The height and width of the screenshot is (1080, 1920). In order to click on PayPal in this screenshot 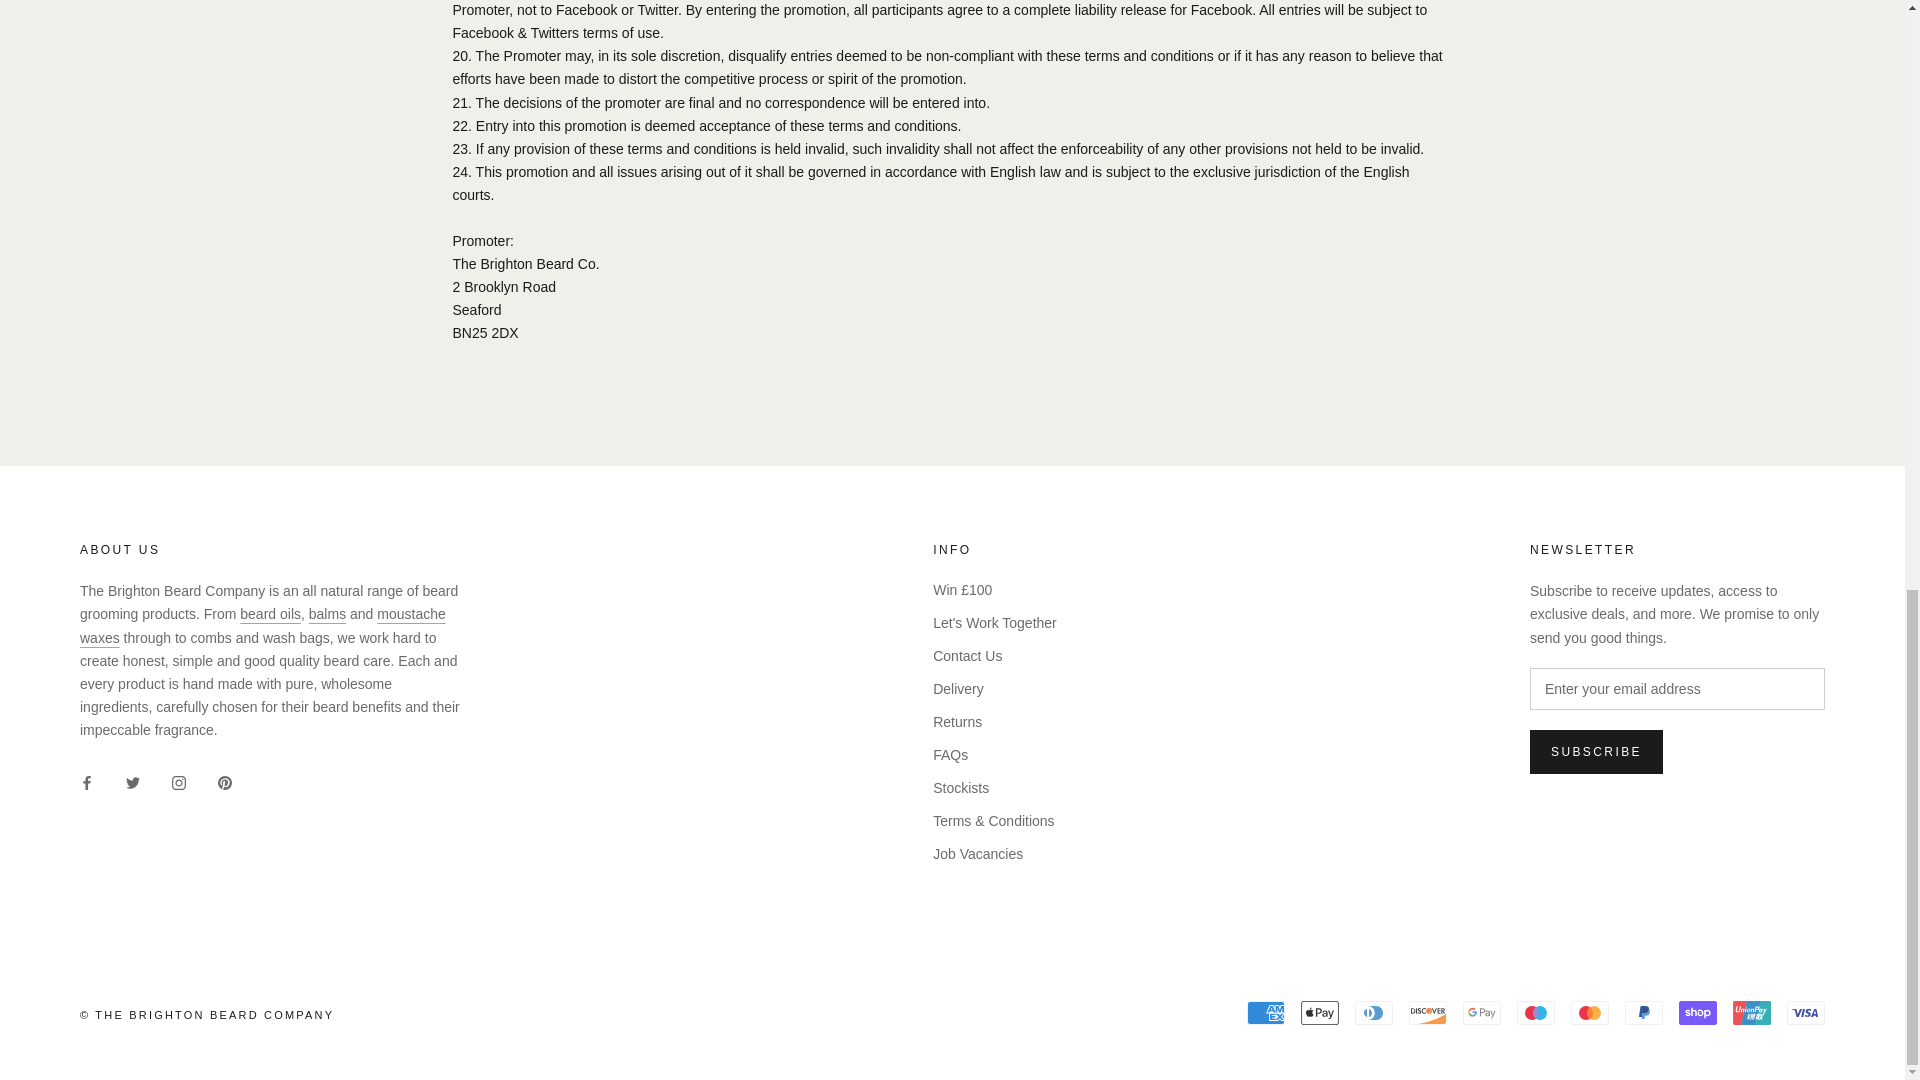, I will do `click(1643, 1012)`.